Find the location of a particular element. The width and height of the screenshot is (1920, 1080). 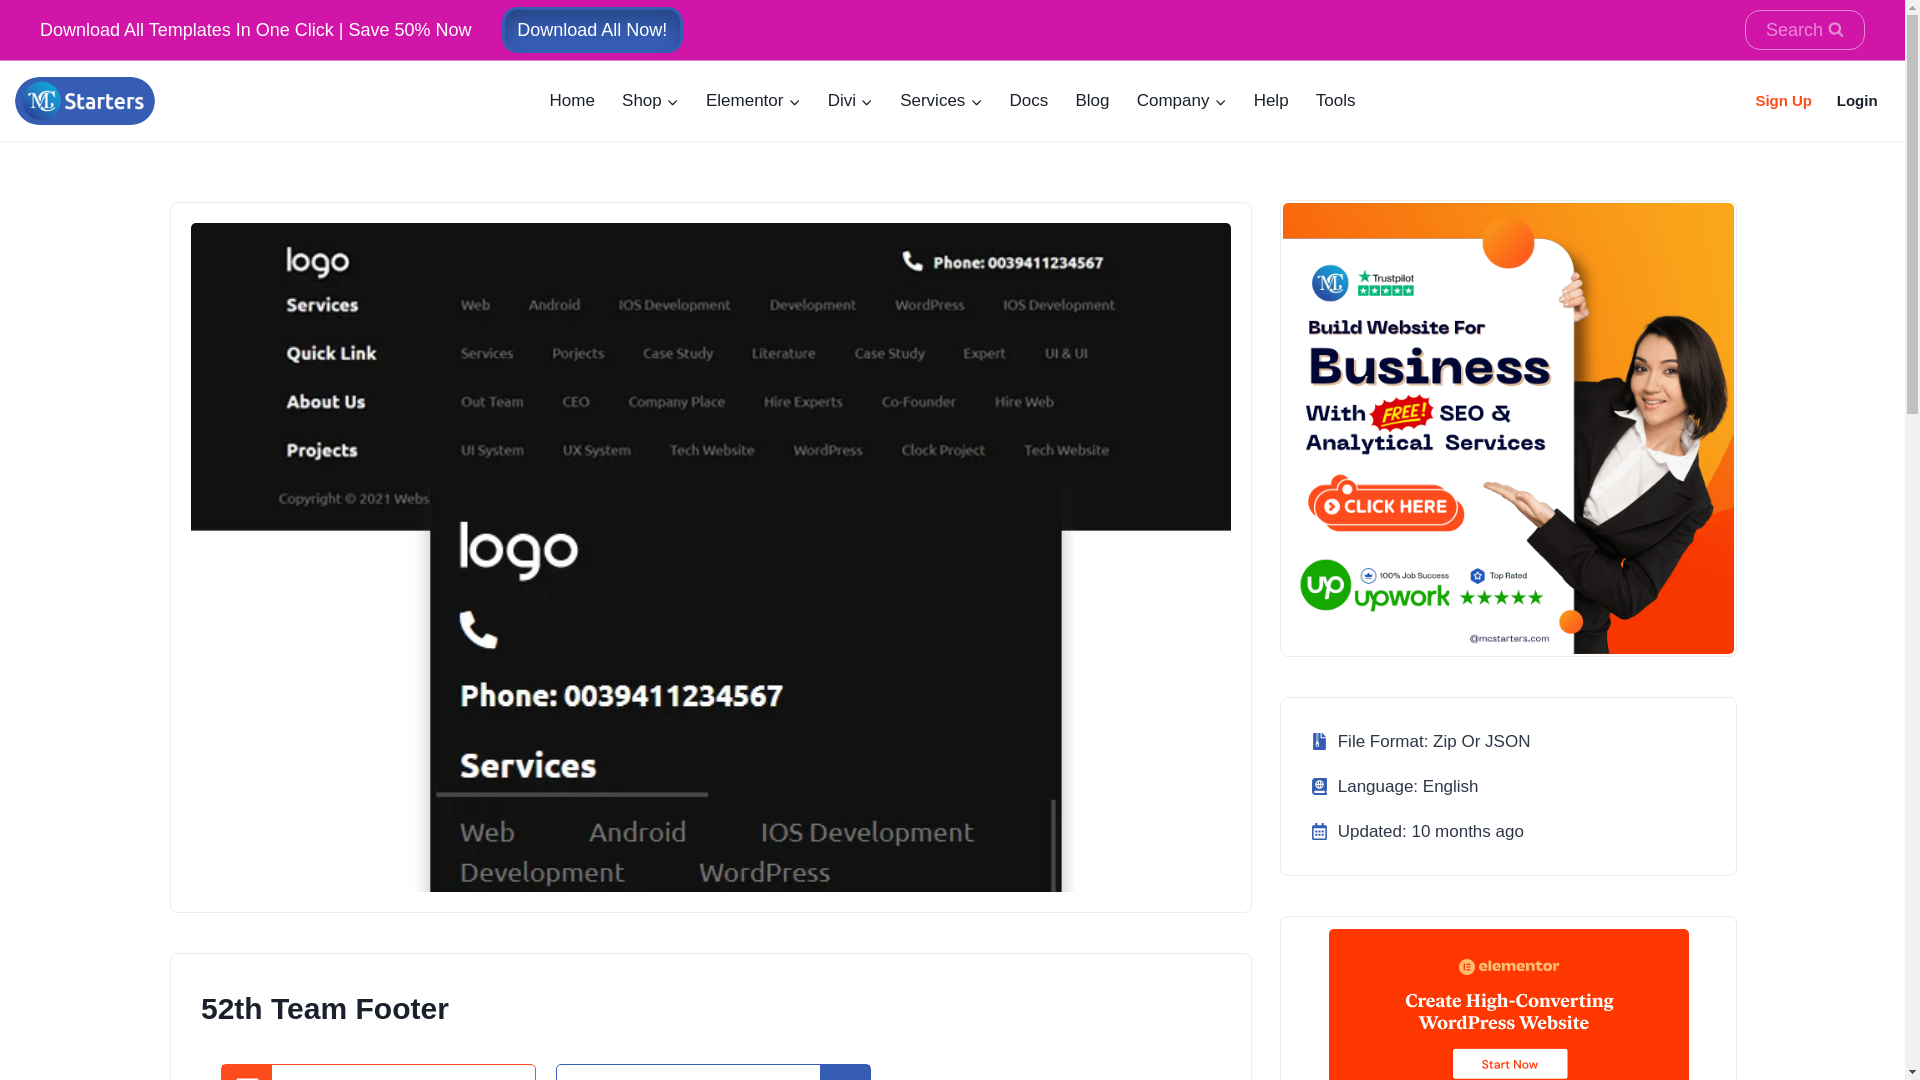

Services is located at coordinates (942, 100).